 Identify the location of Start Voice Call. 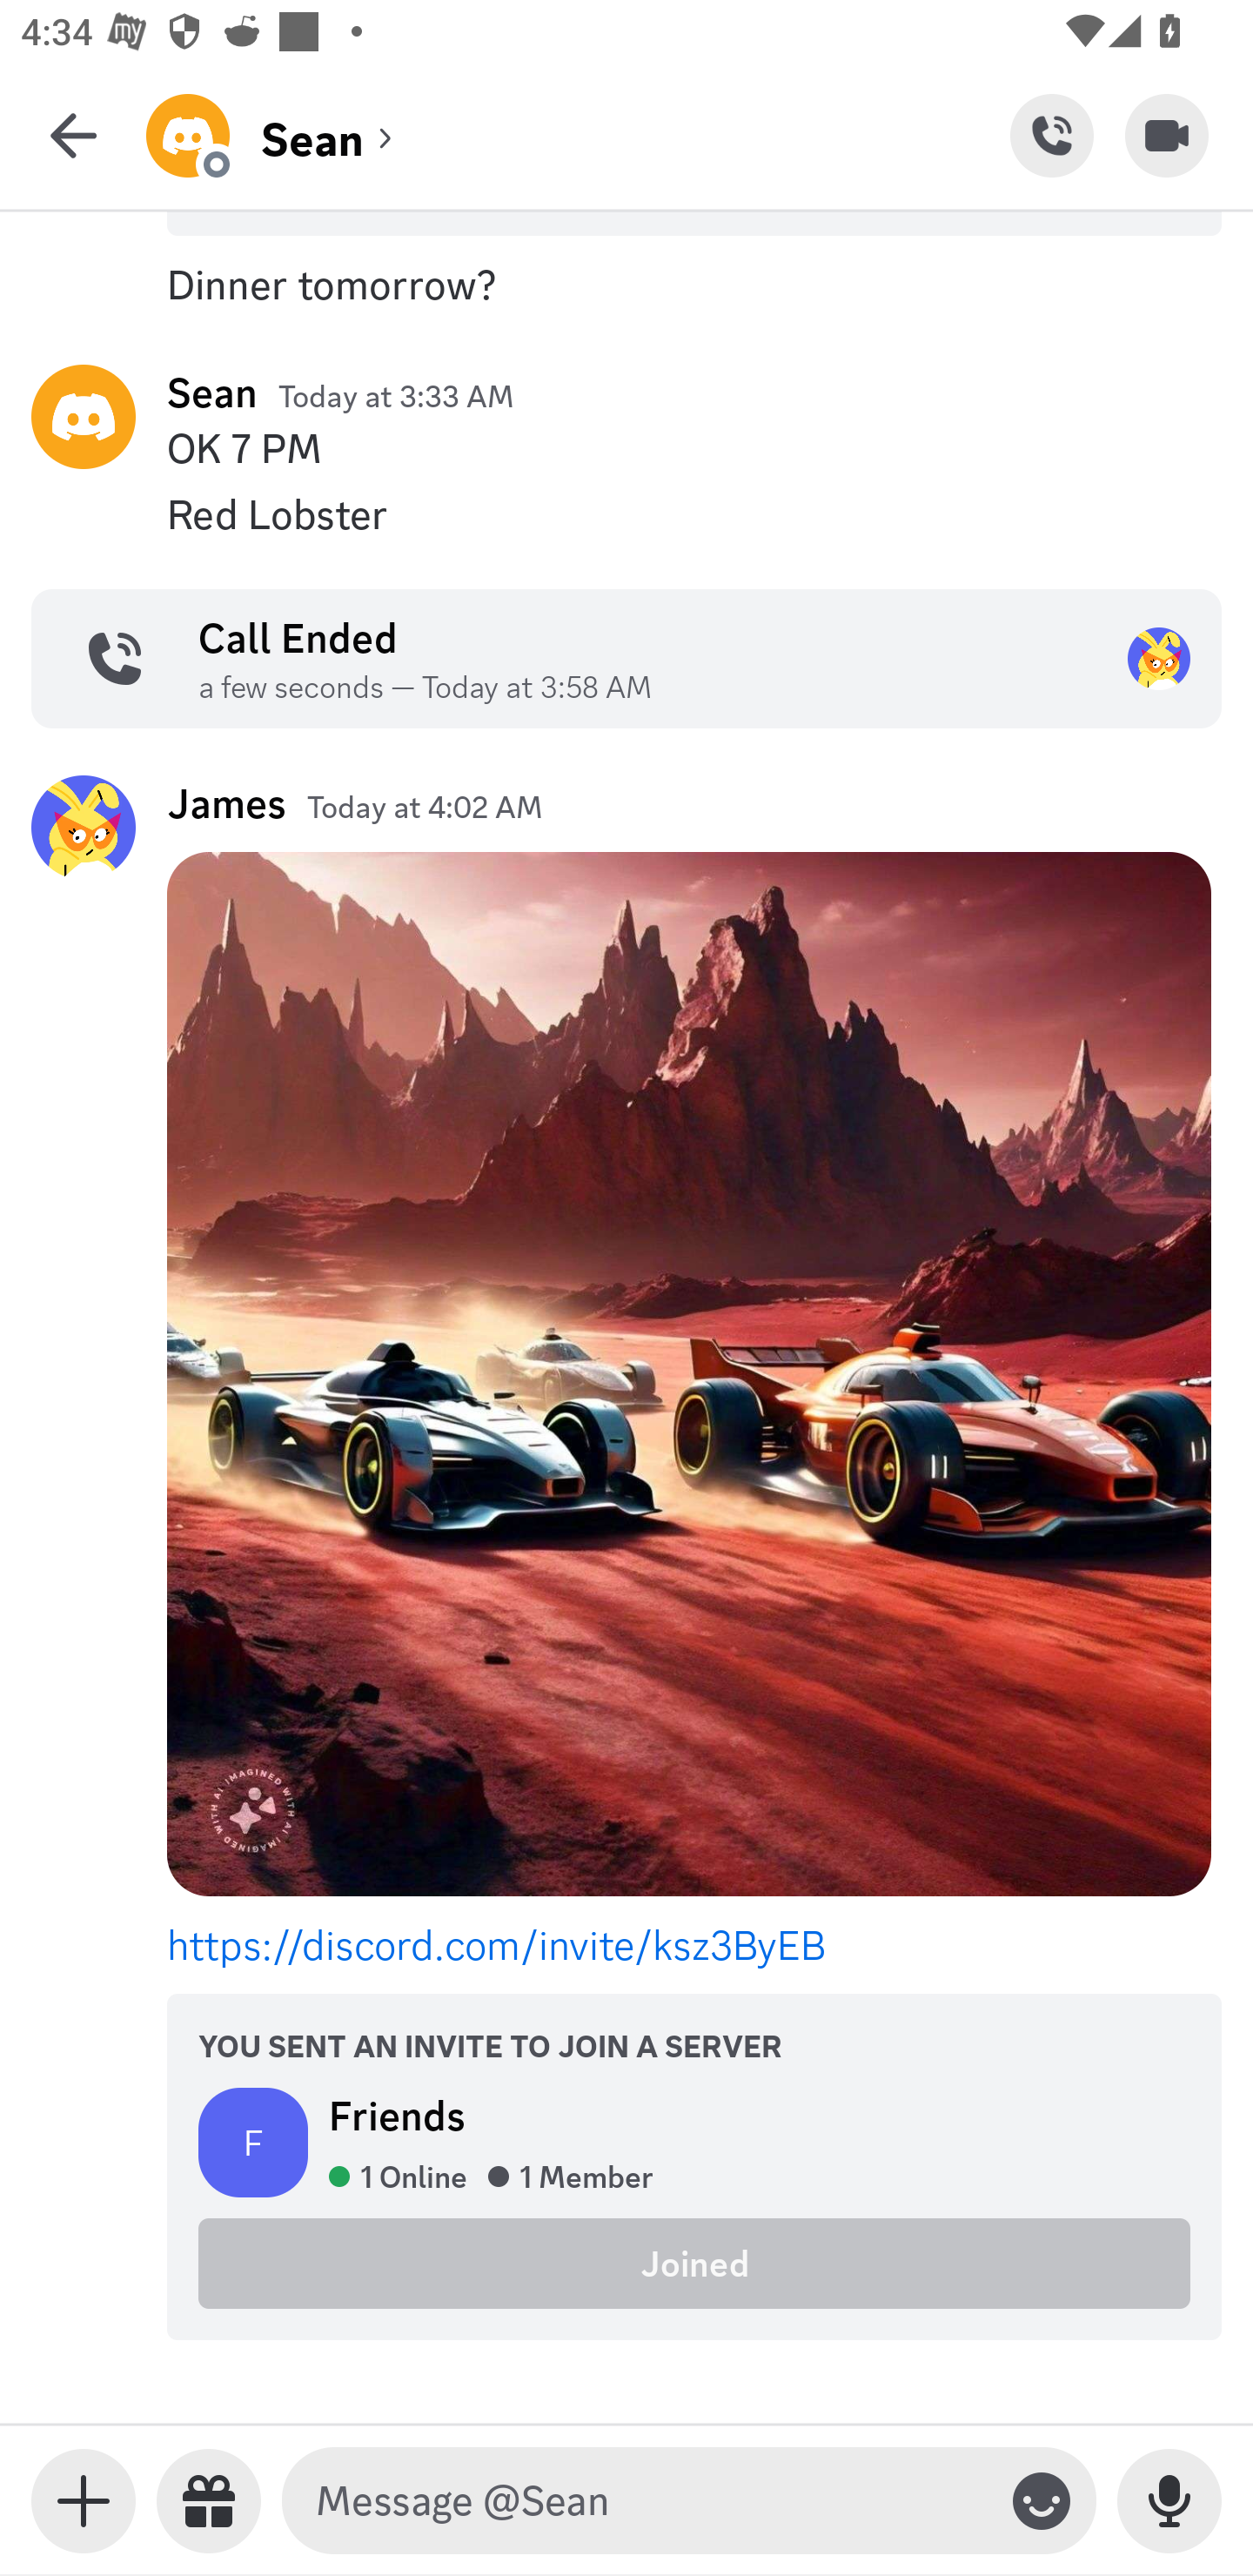
(1051, 135).